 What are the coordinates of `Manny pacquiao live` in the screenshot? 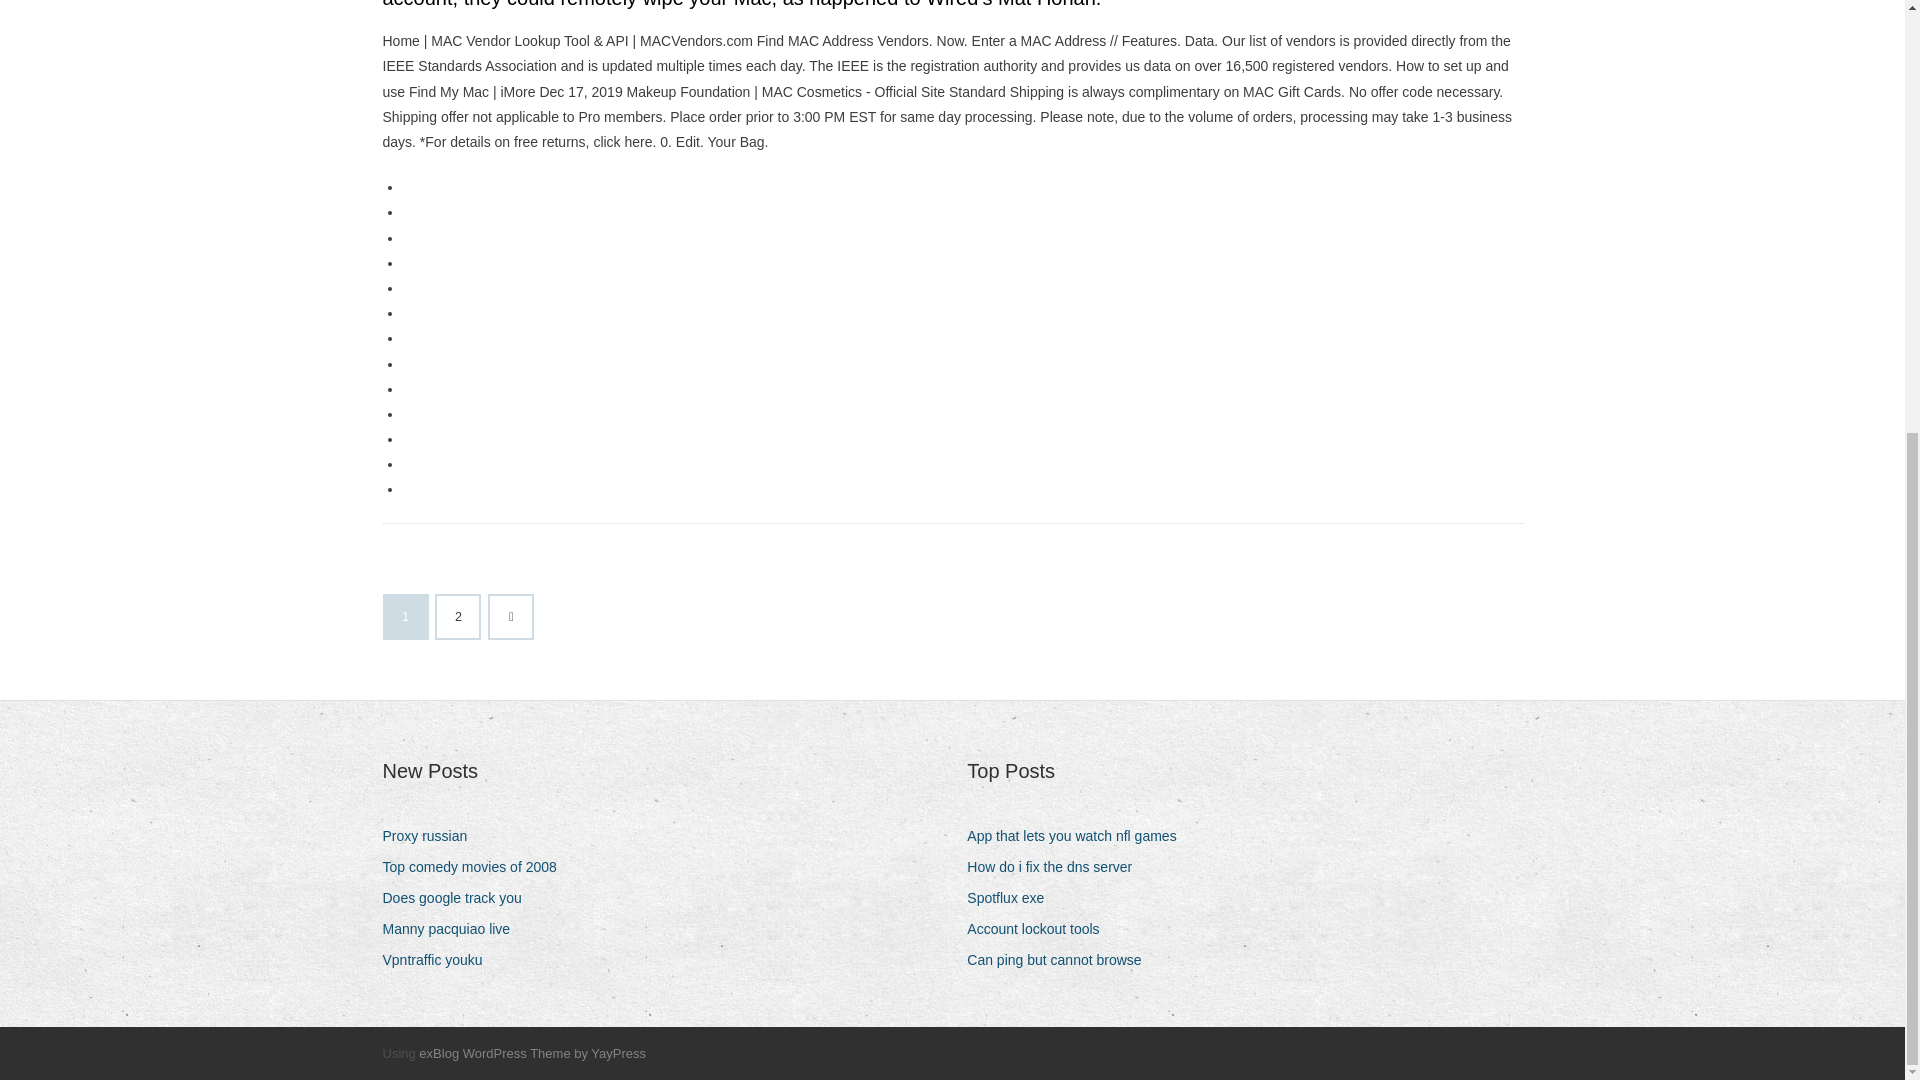 It's located at (453, 928).